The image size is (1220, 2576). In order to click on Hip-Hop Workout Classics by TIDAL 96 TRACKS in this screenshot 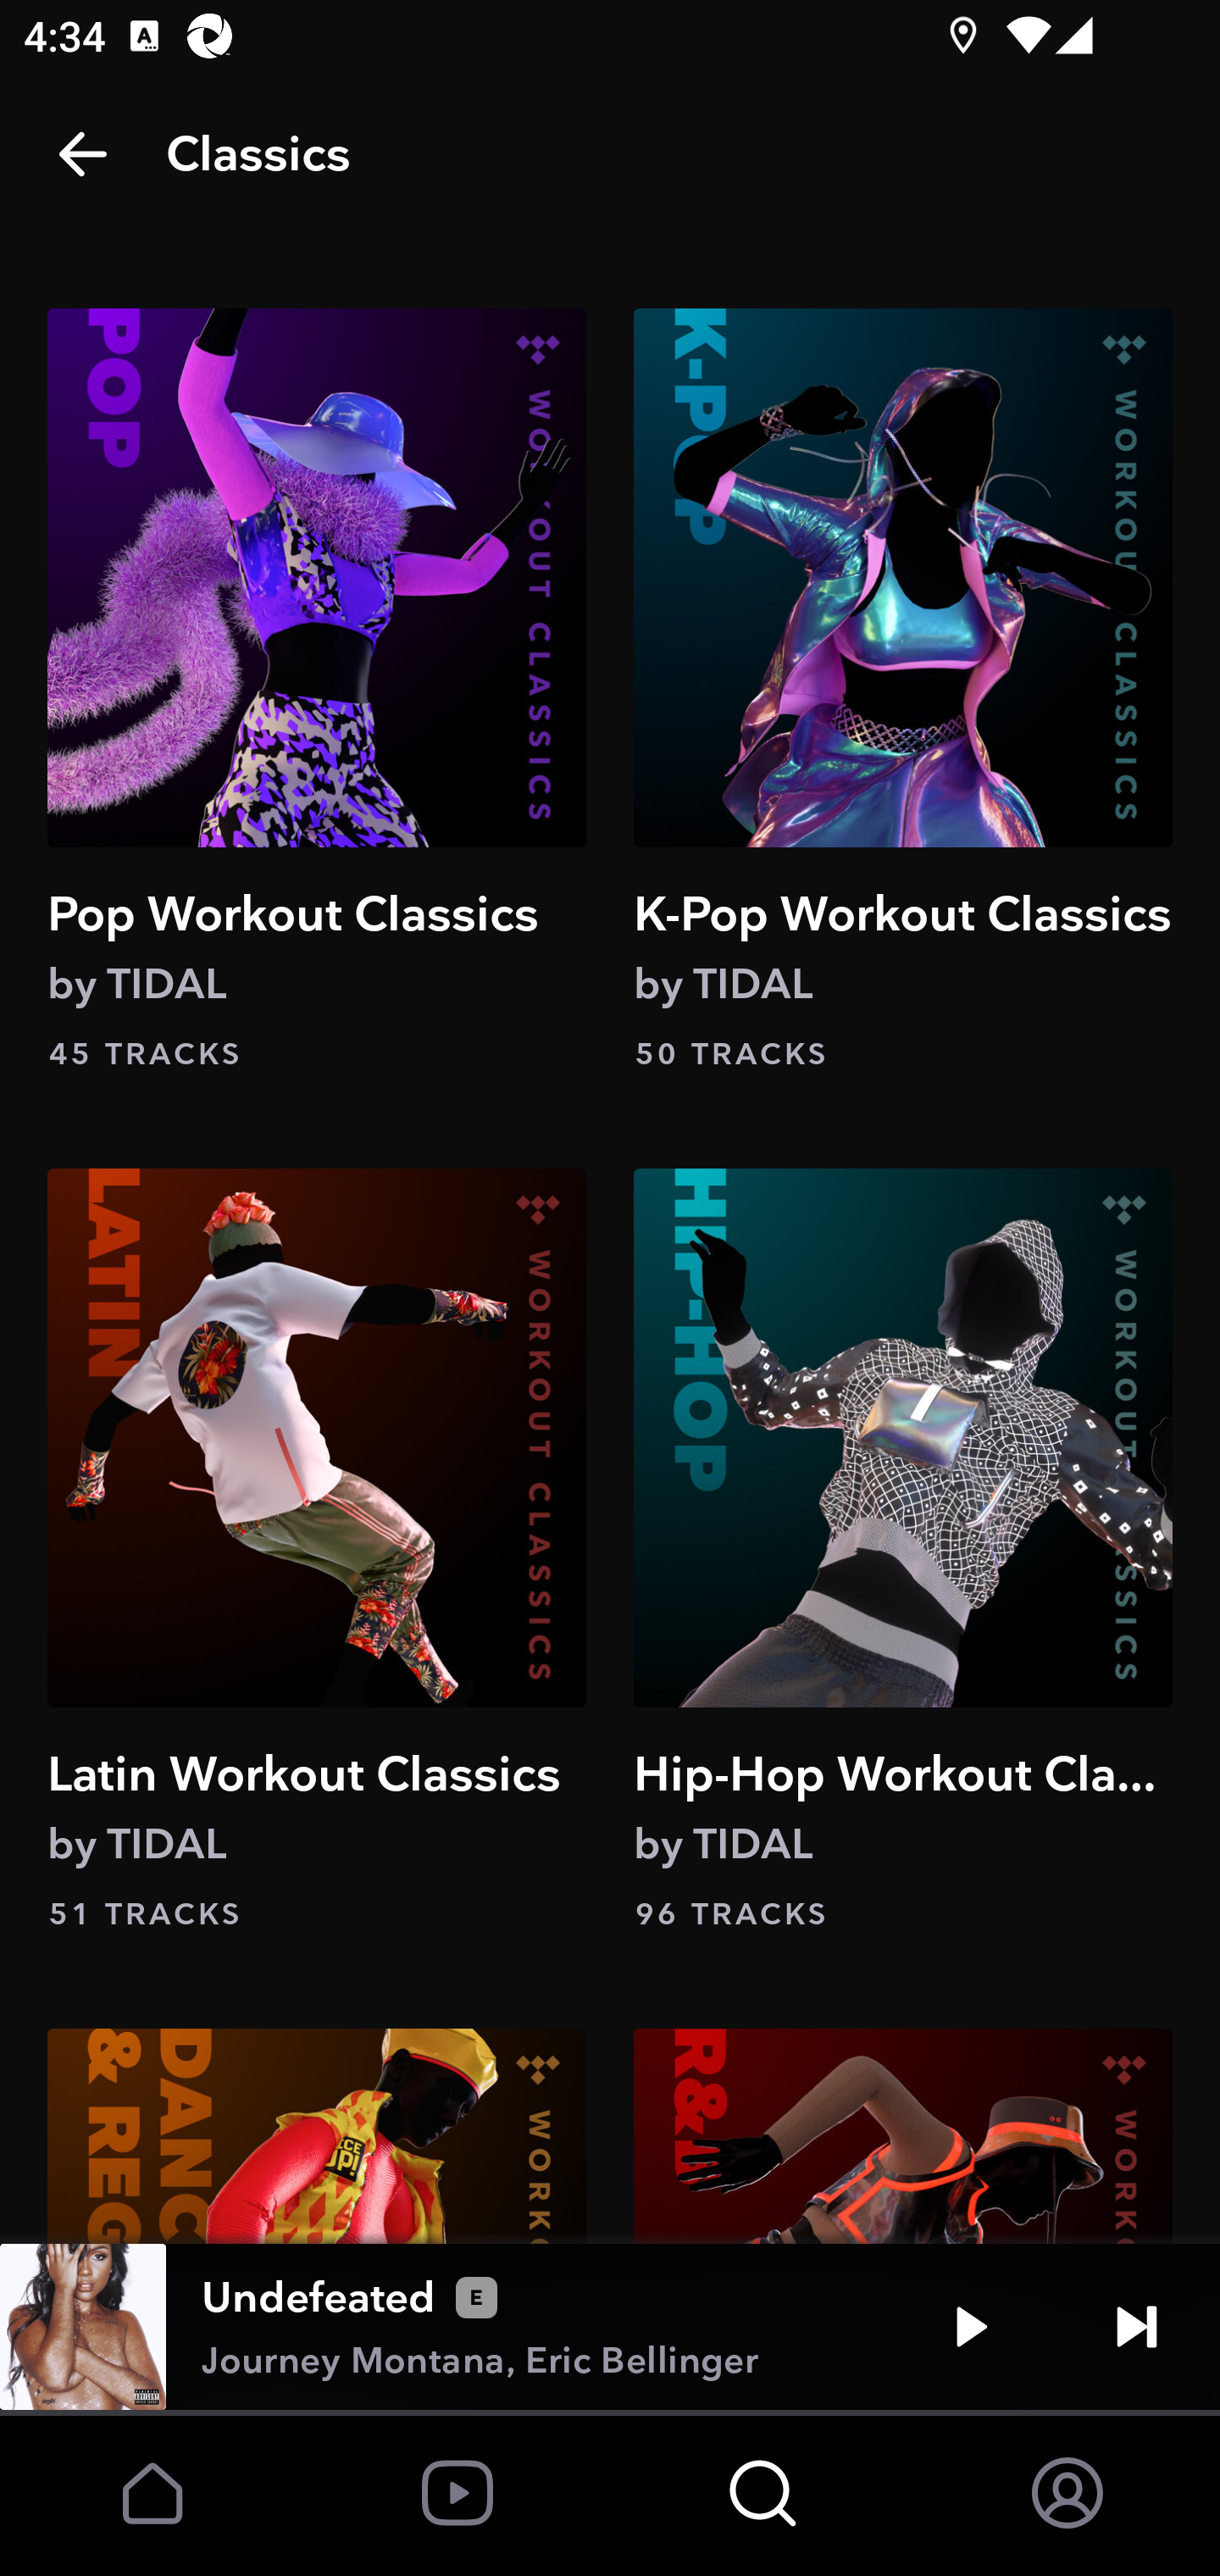, I will do `click(902, 1552)`.